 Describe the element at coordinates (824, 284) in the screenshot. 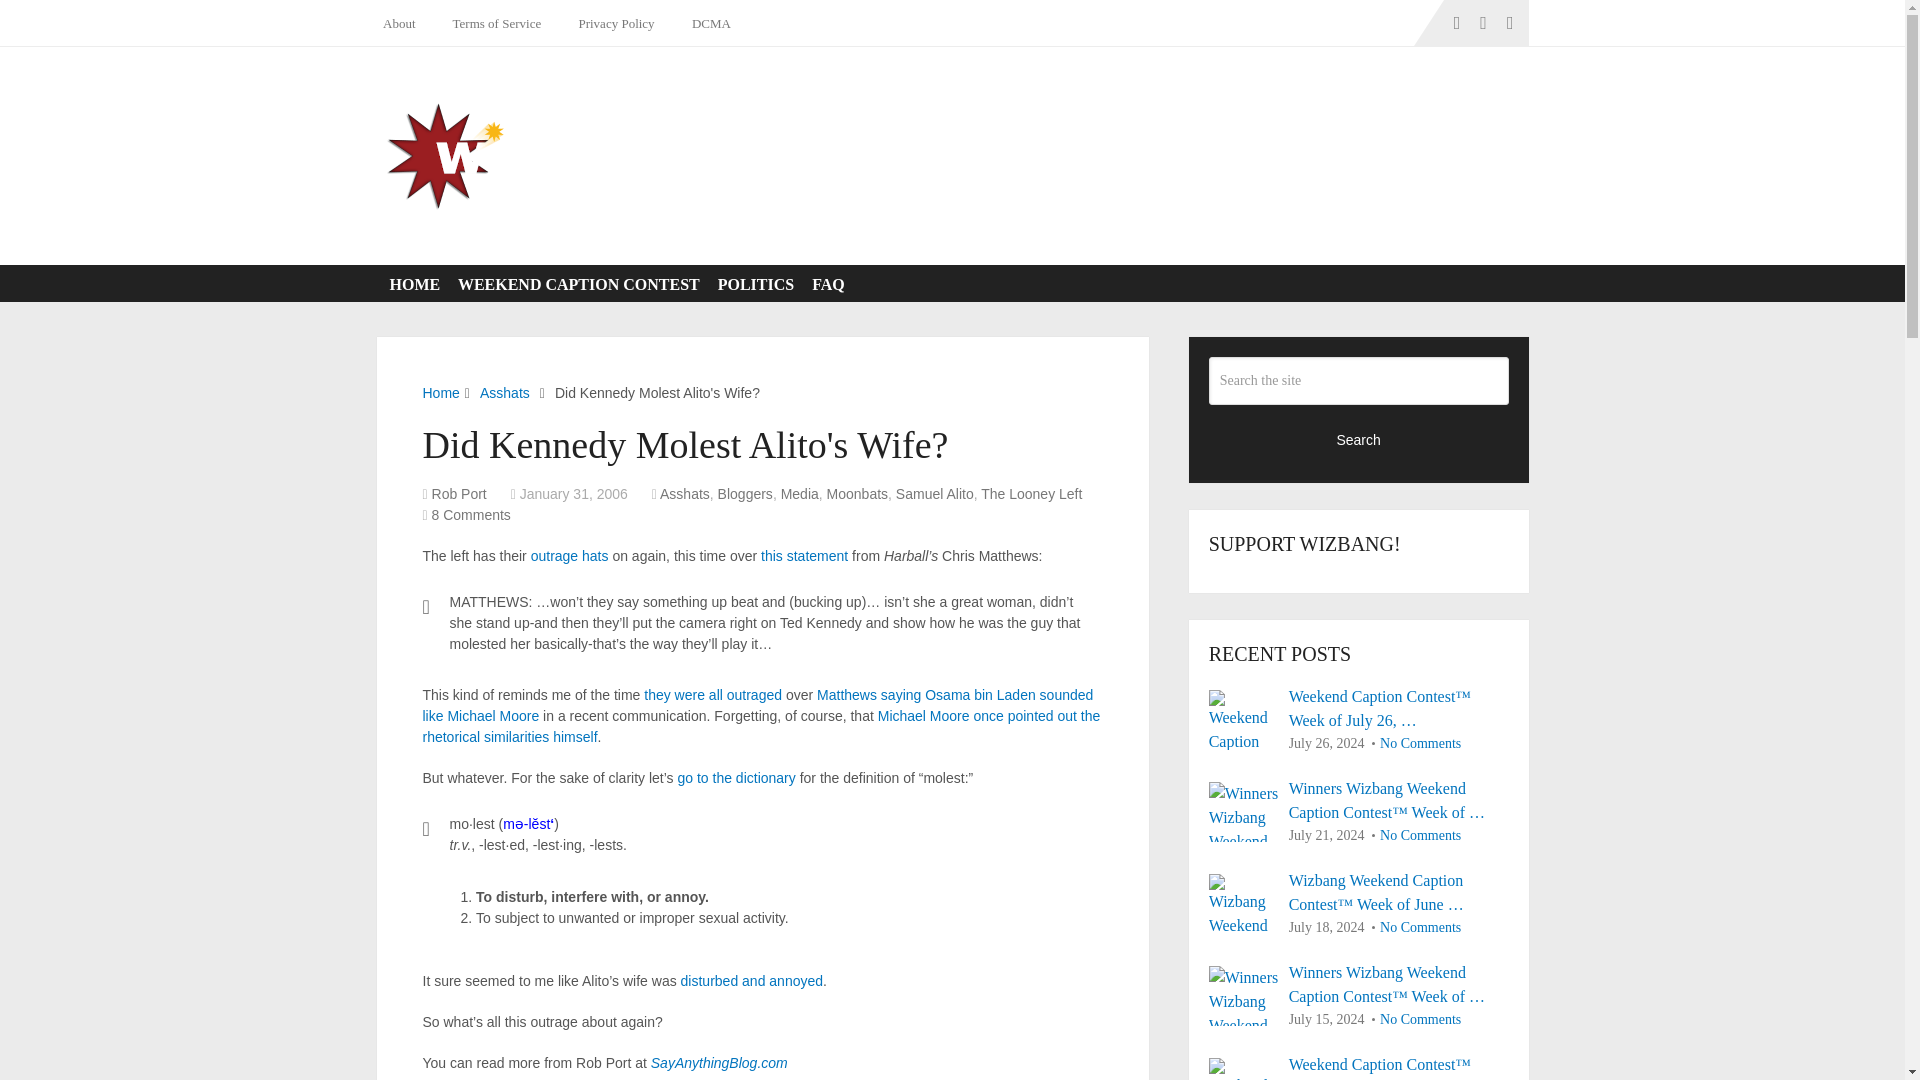

I see `FAQ` at that location.